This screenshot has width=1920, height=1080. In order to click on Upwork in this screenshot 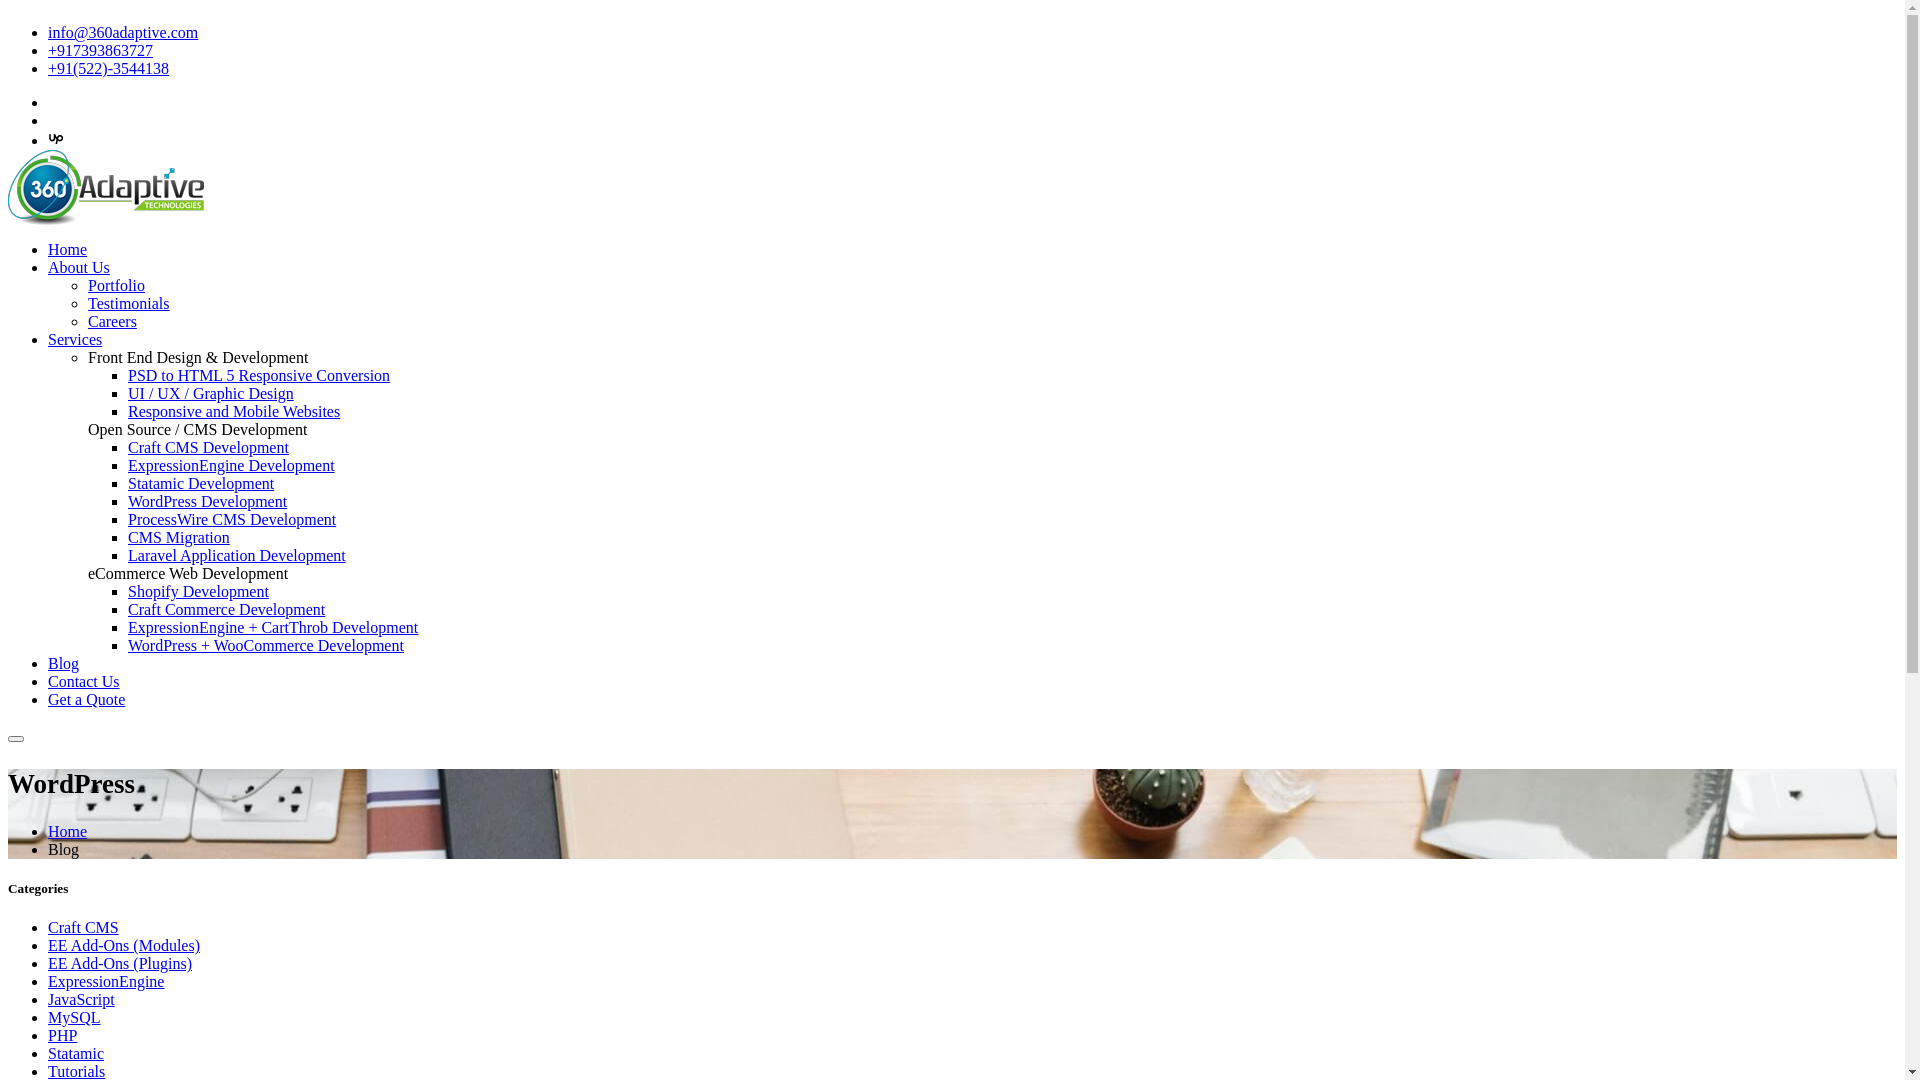, I will do `click(56, 140)`.